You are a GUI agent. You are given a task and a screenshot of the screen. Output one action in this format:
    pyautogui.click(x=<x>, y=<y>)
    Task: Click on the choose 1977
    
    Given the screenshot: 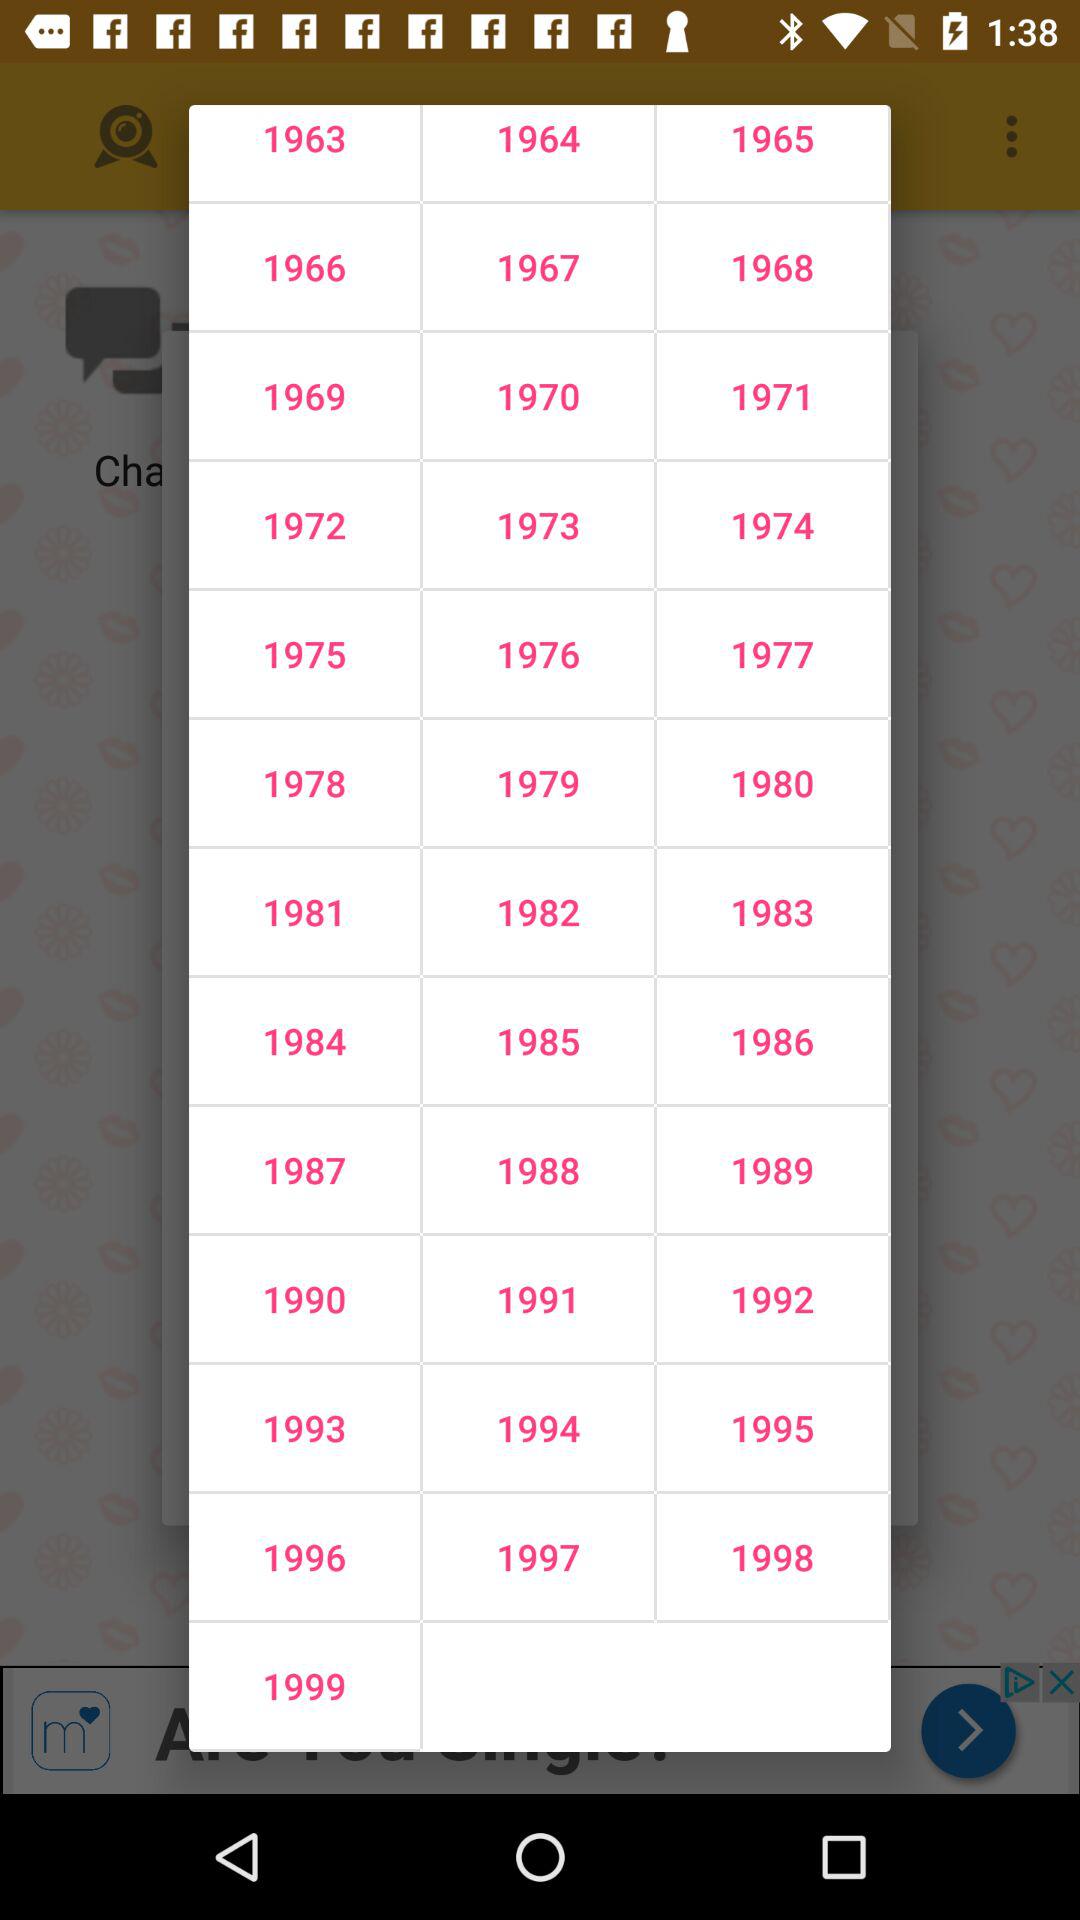 What is the action you would take?
    pyautogui.click(x=772, y=654)
    